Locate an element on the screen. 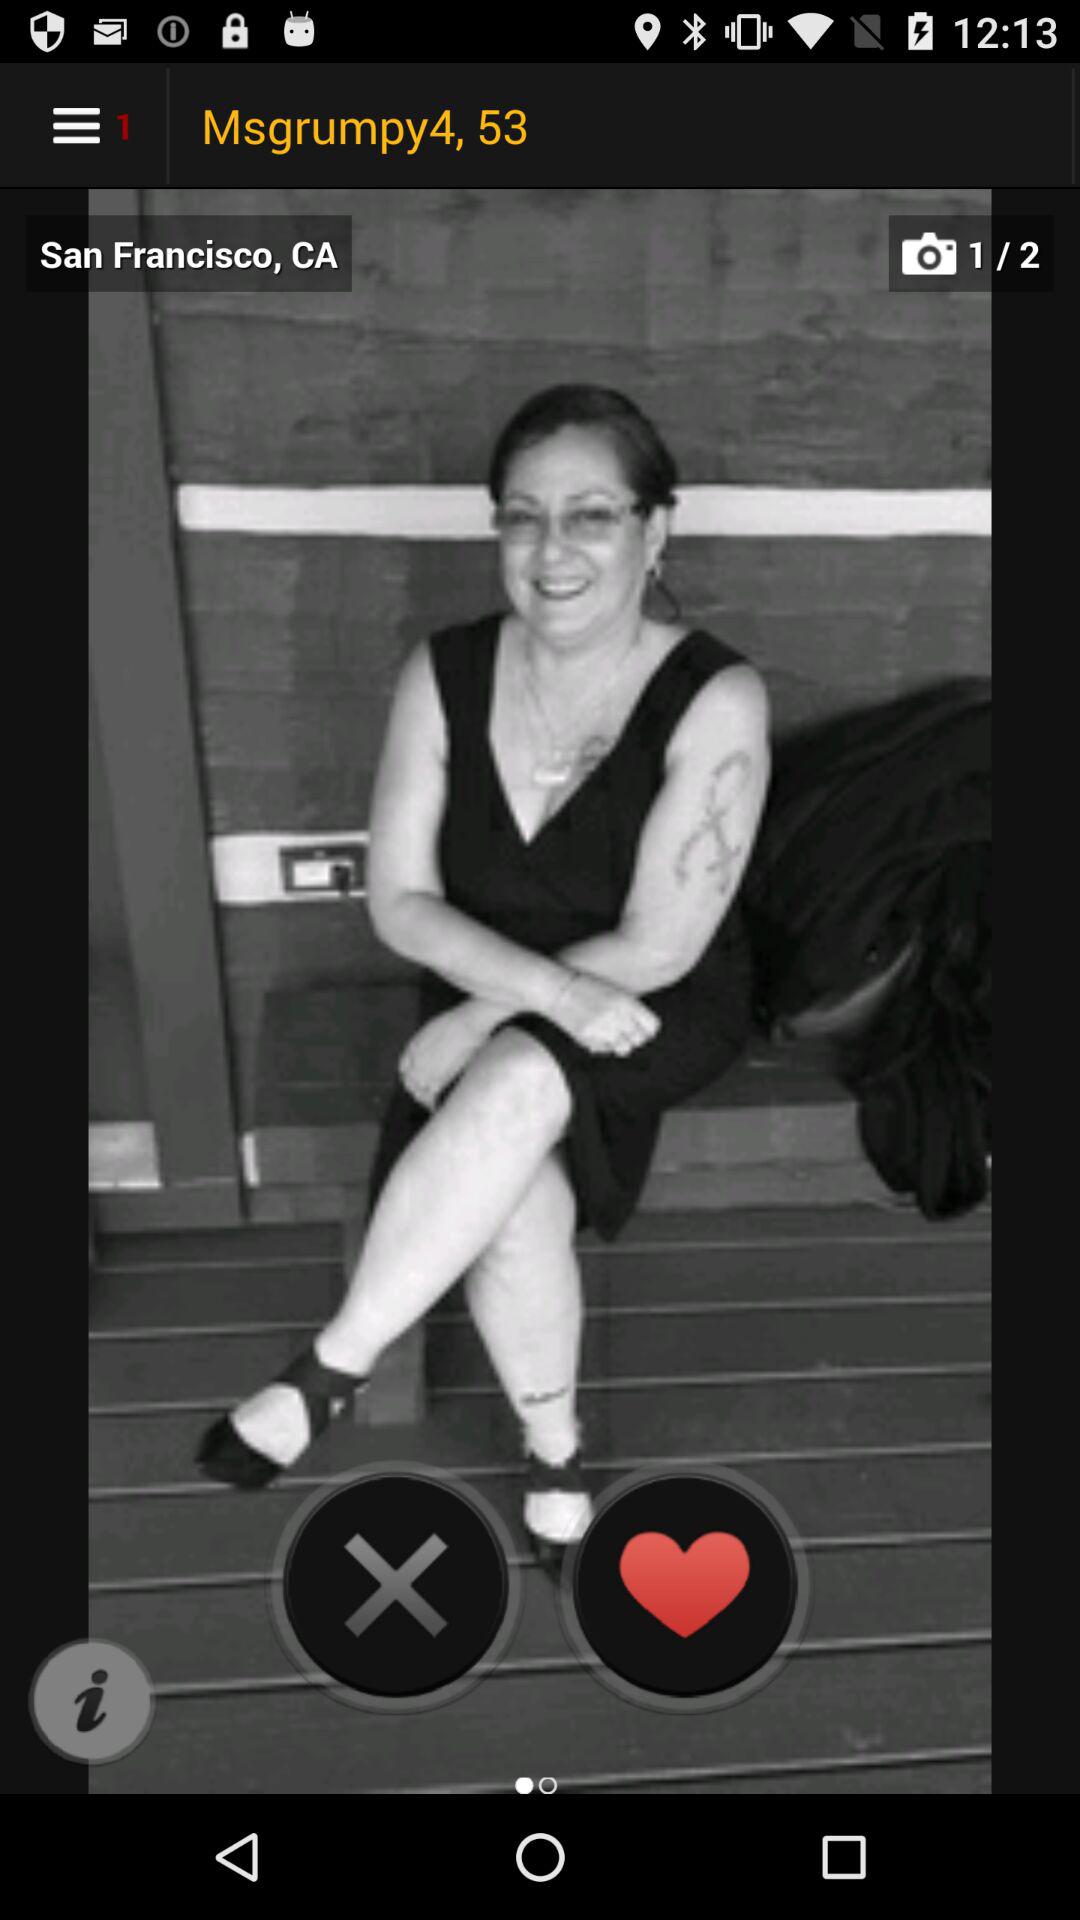  information is located at coordinates (92, 1702).